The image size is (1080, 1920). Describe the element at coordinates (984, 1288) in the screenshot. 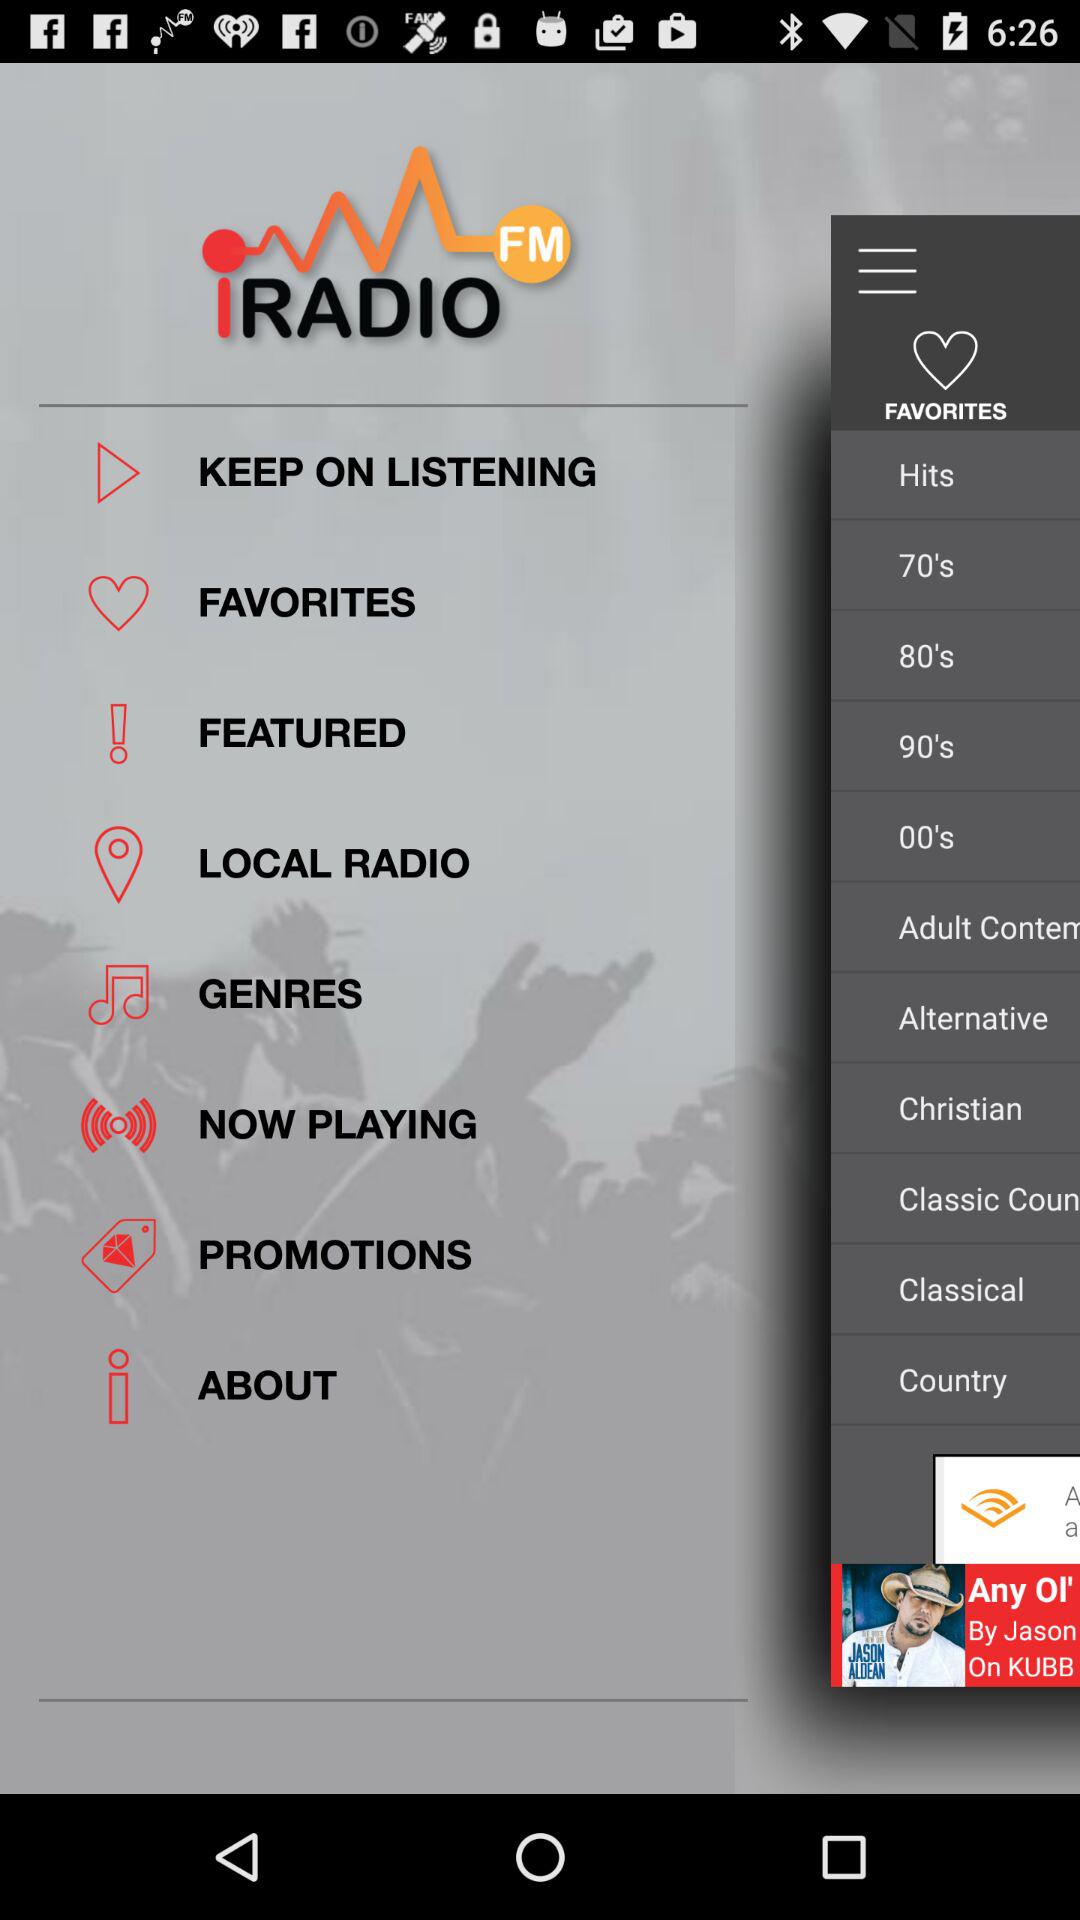

I see `launch app to the right of the promotions app` at that location.